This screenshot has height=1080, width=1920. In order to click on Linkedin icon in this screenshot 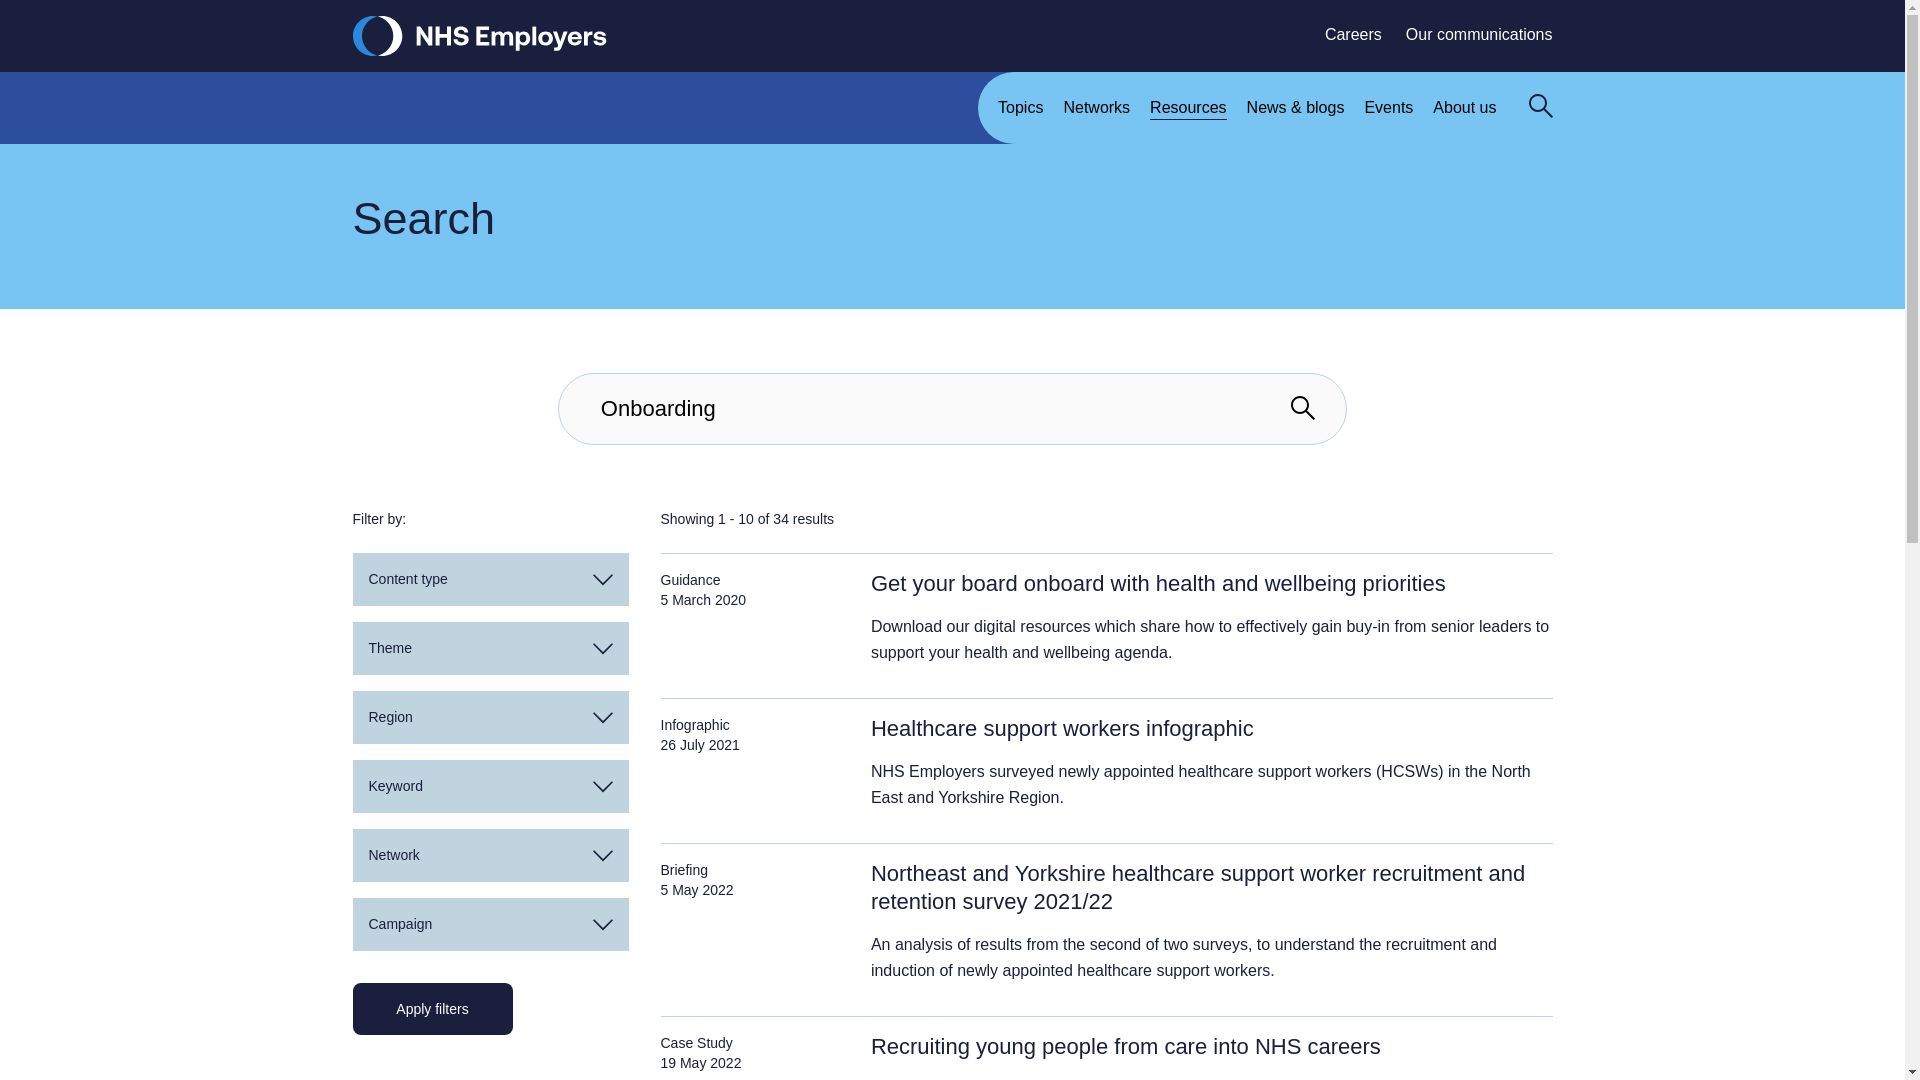, I will do `click(1472, 1034)`.